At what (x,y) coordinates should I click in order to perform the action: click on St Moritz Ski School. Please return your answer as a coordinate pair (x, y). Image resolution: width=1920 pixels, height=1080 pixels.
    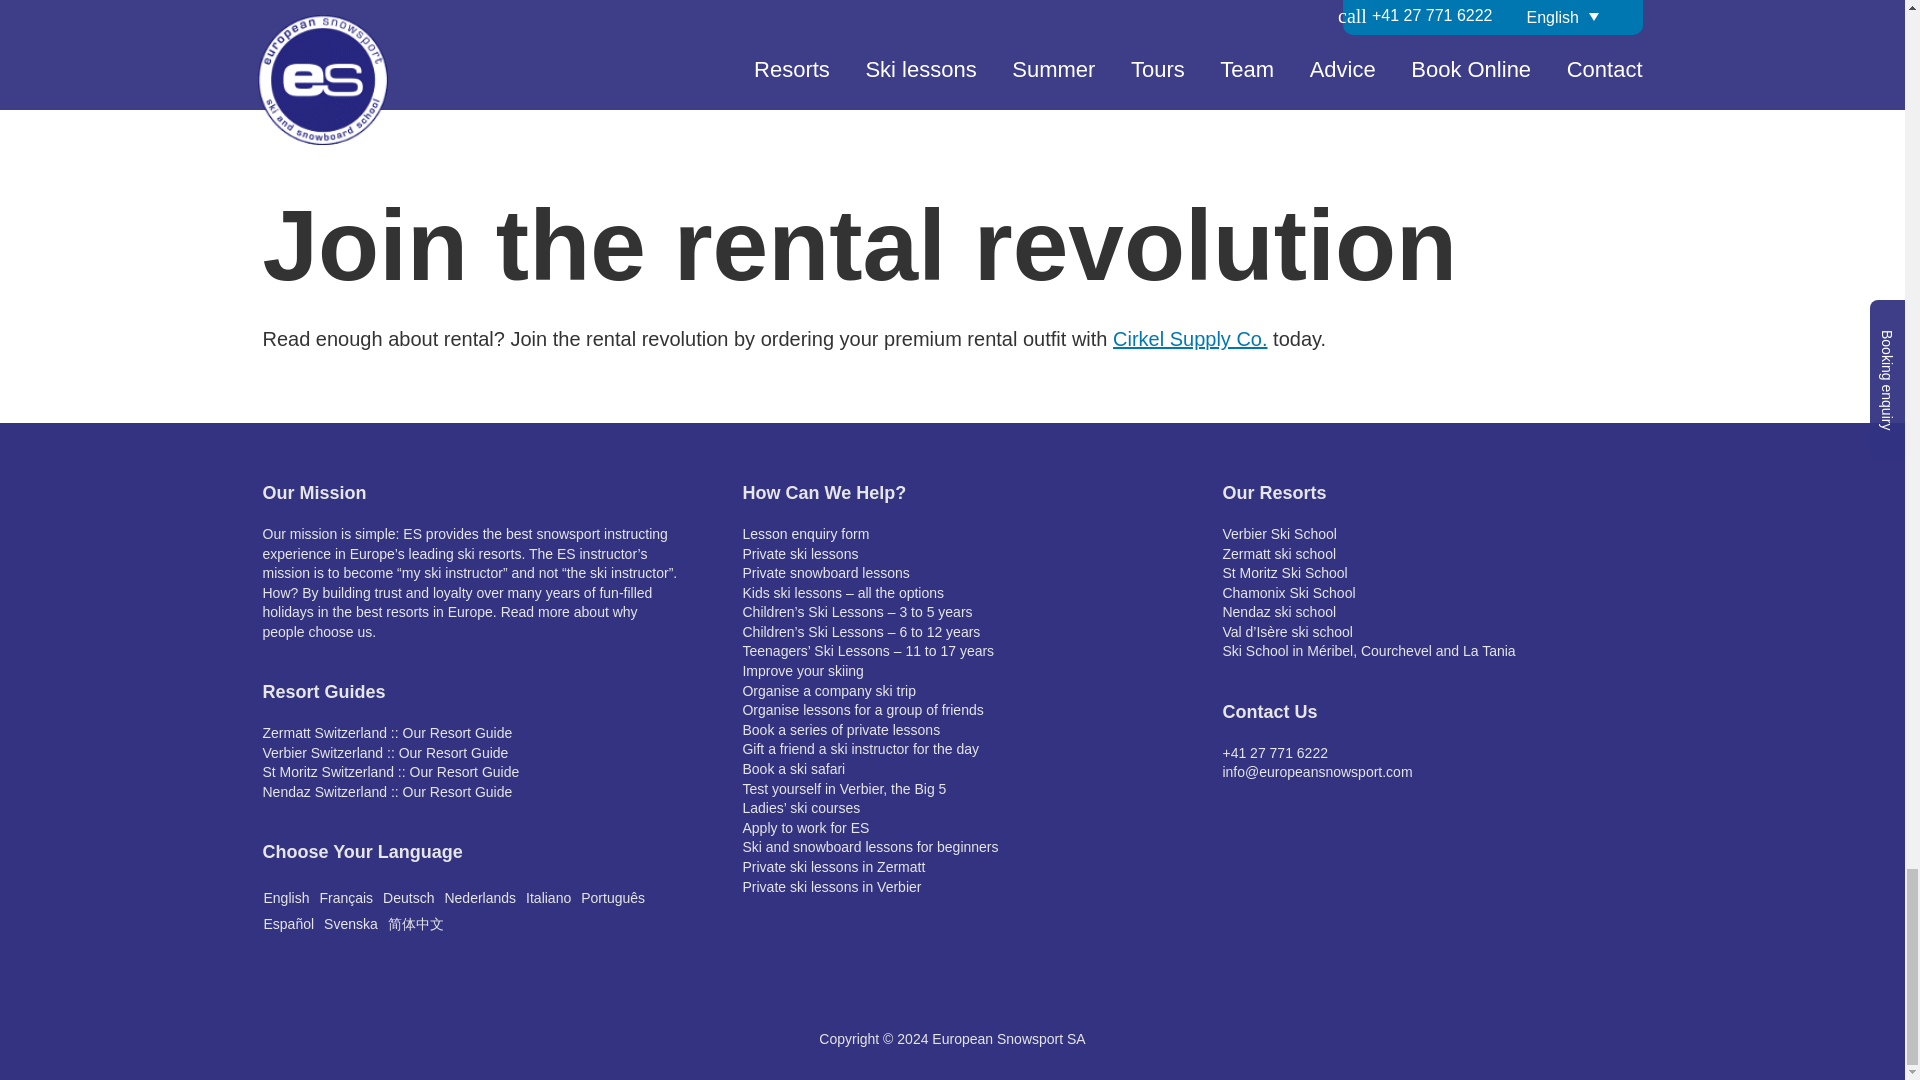
    Looking at the image, I should click on (1284, 572).